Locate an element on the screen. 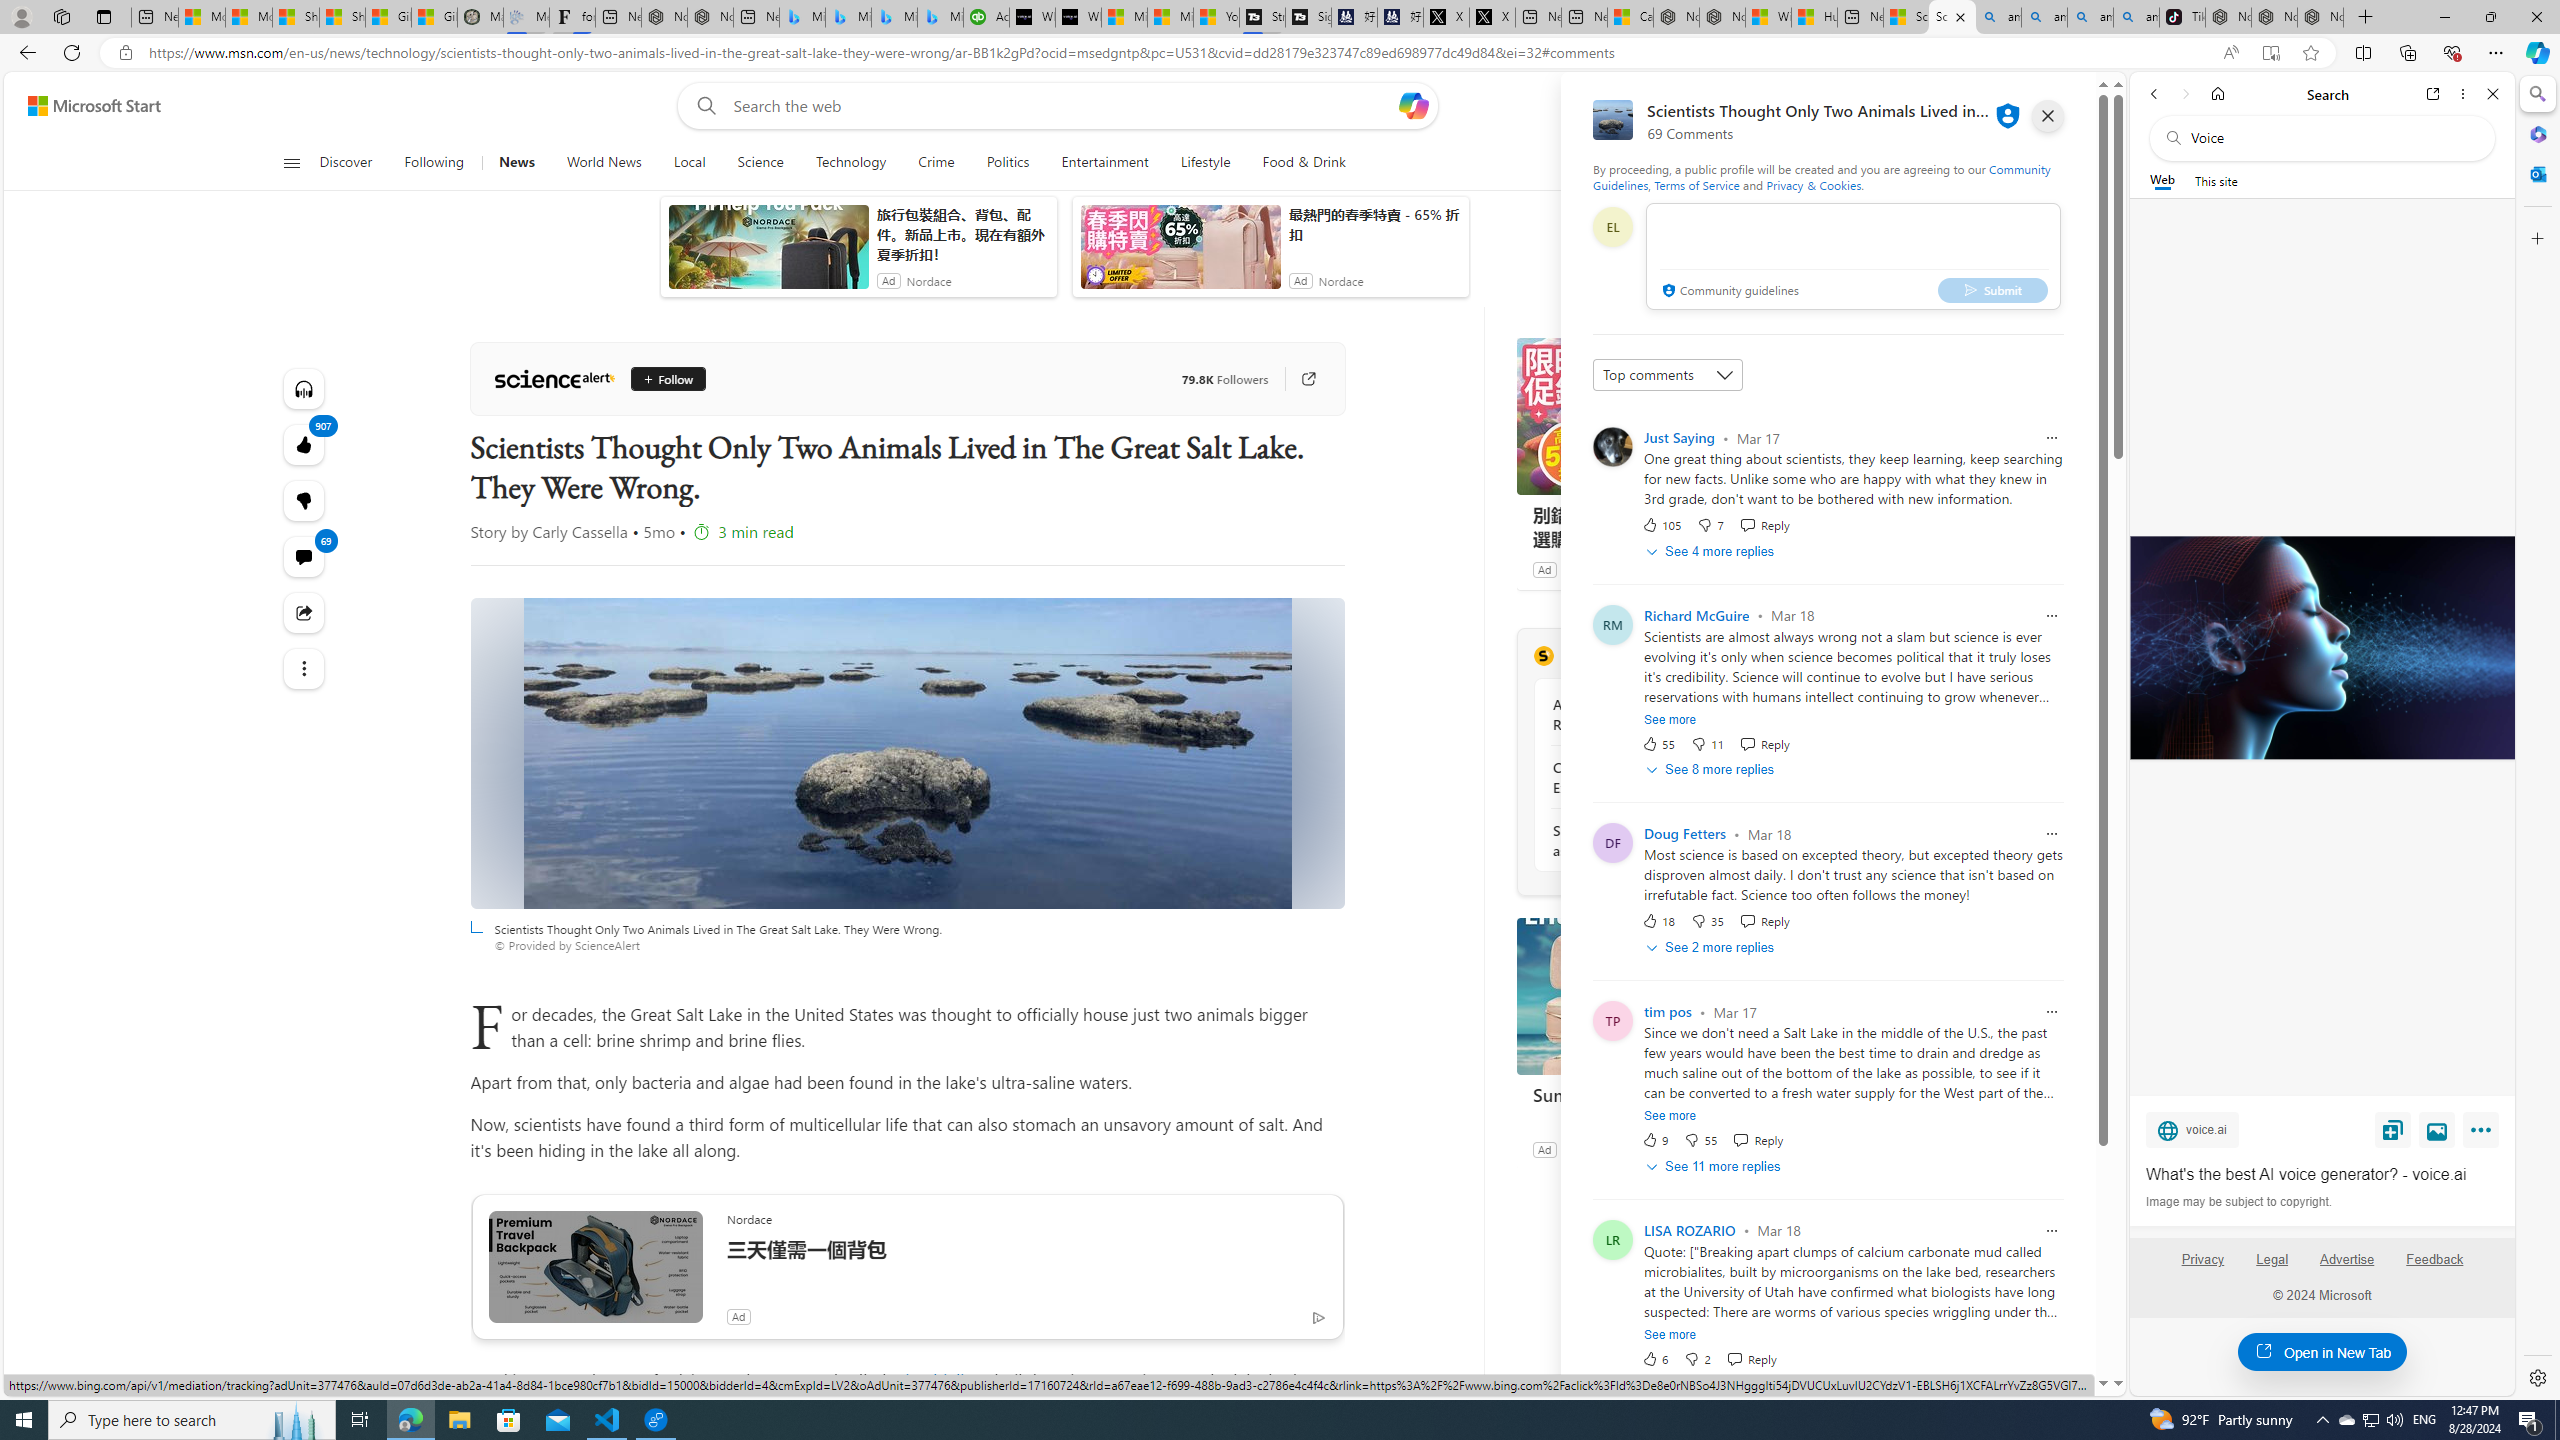 The image size is (2560, 1440). voice.ai is located at coordinates (2192, 1129).